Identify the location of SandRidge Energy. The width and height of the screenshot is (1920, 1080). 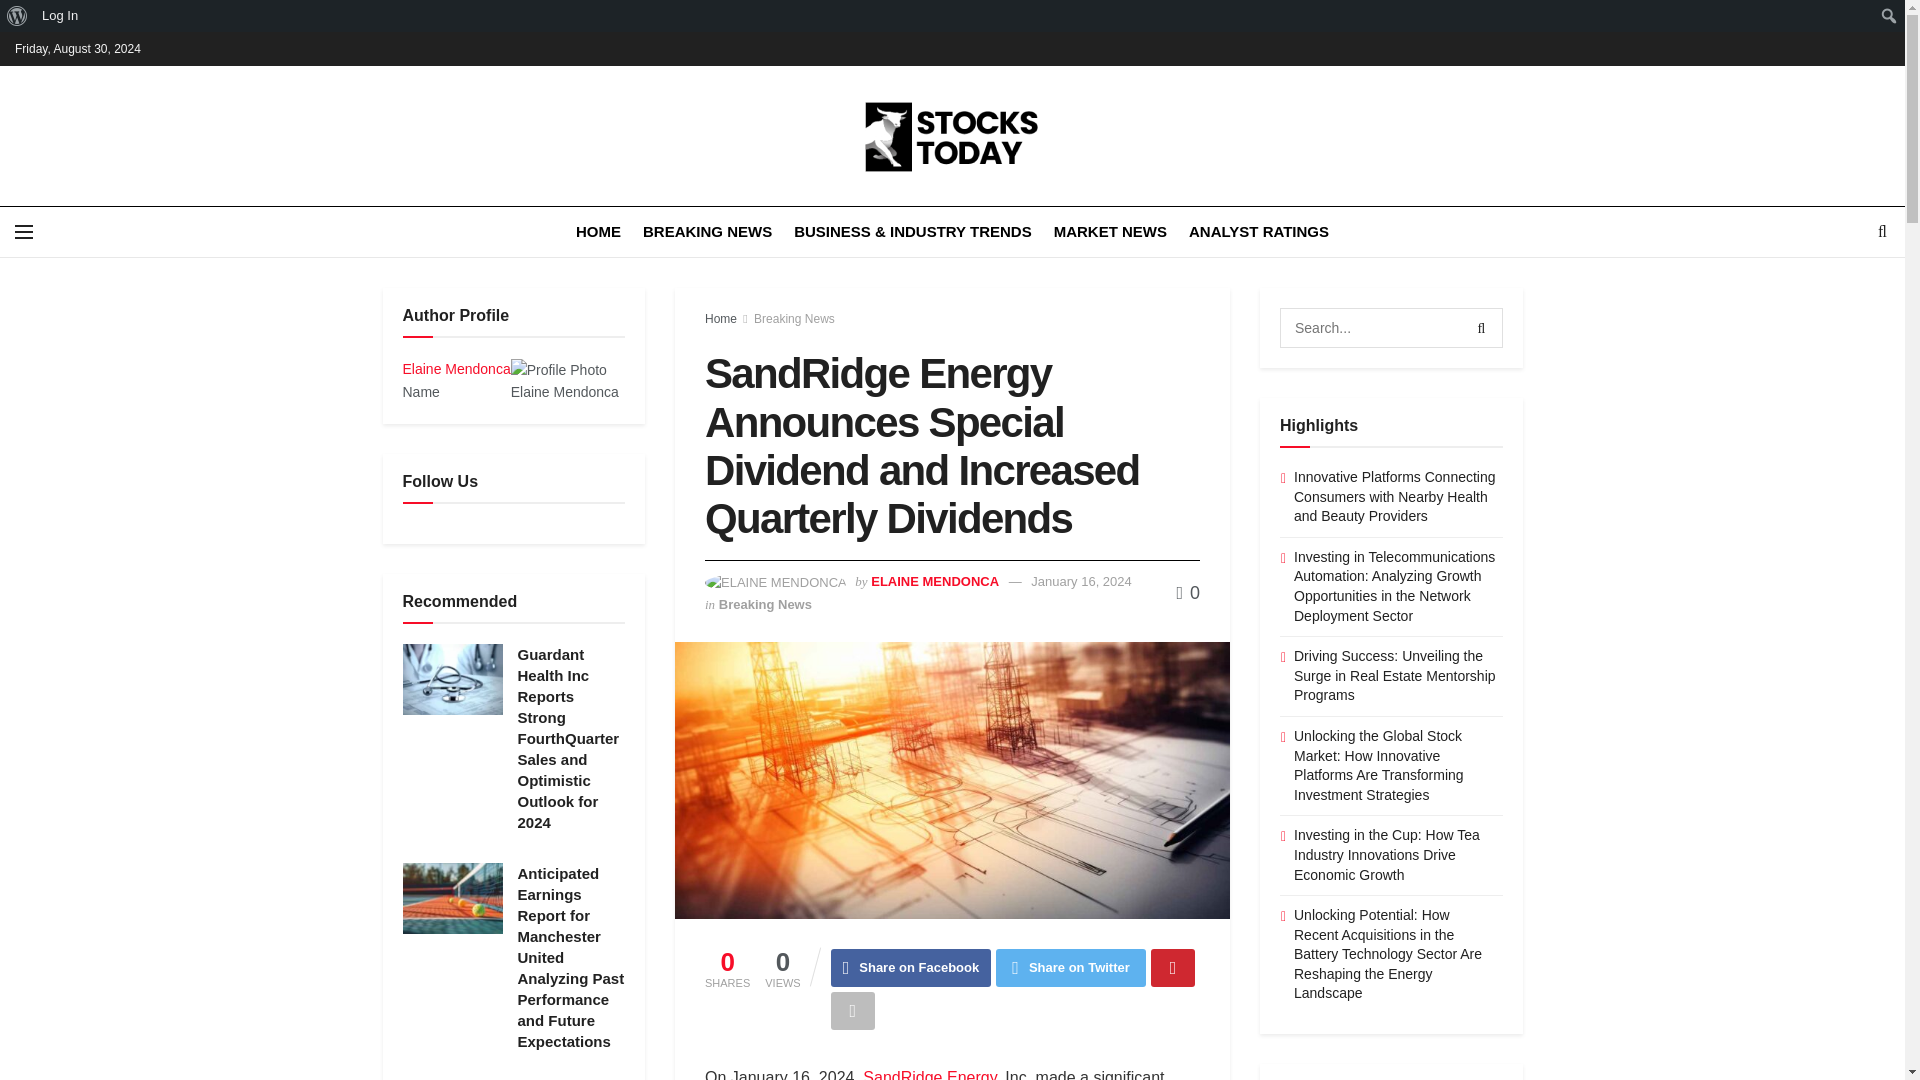
(927, 1074).